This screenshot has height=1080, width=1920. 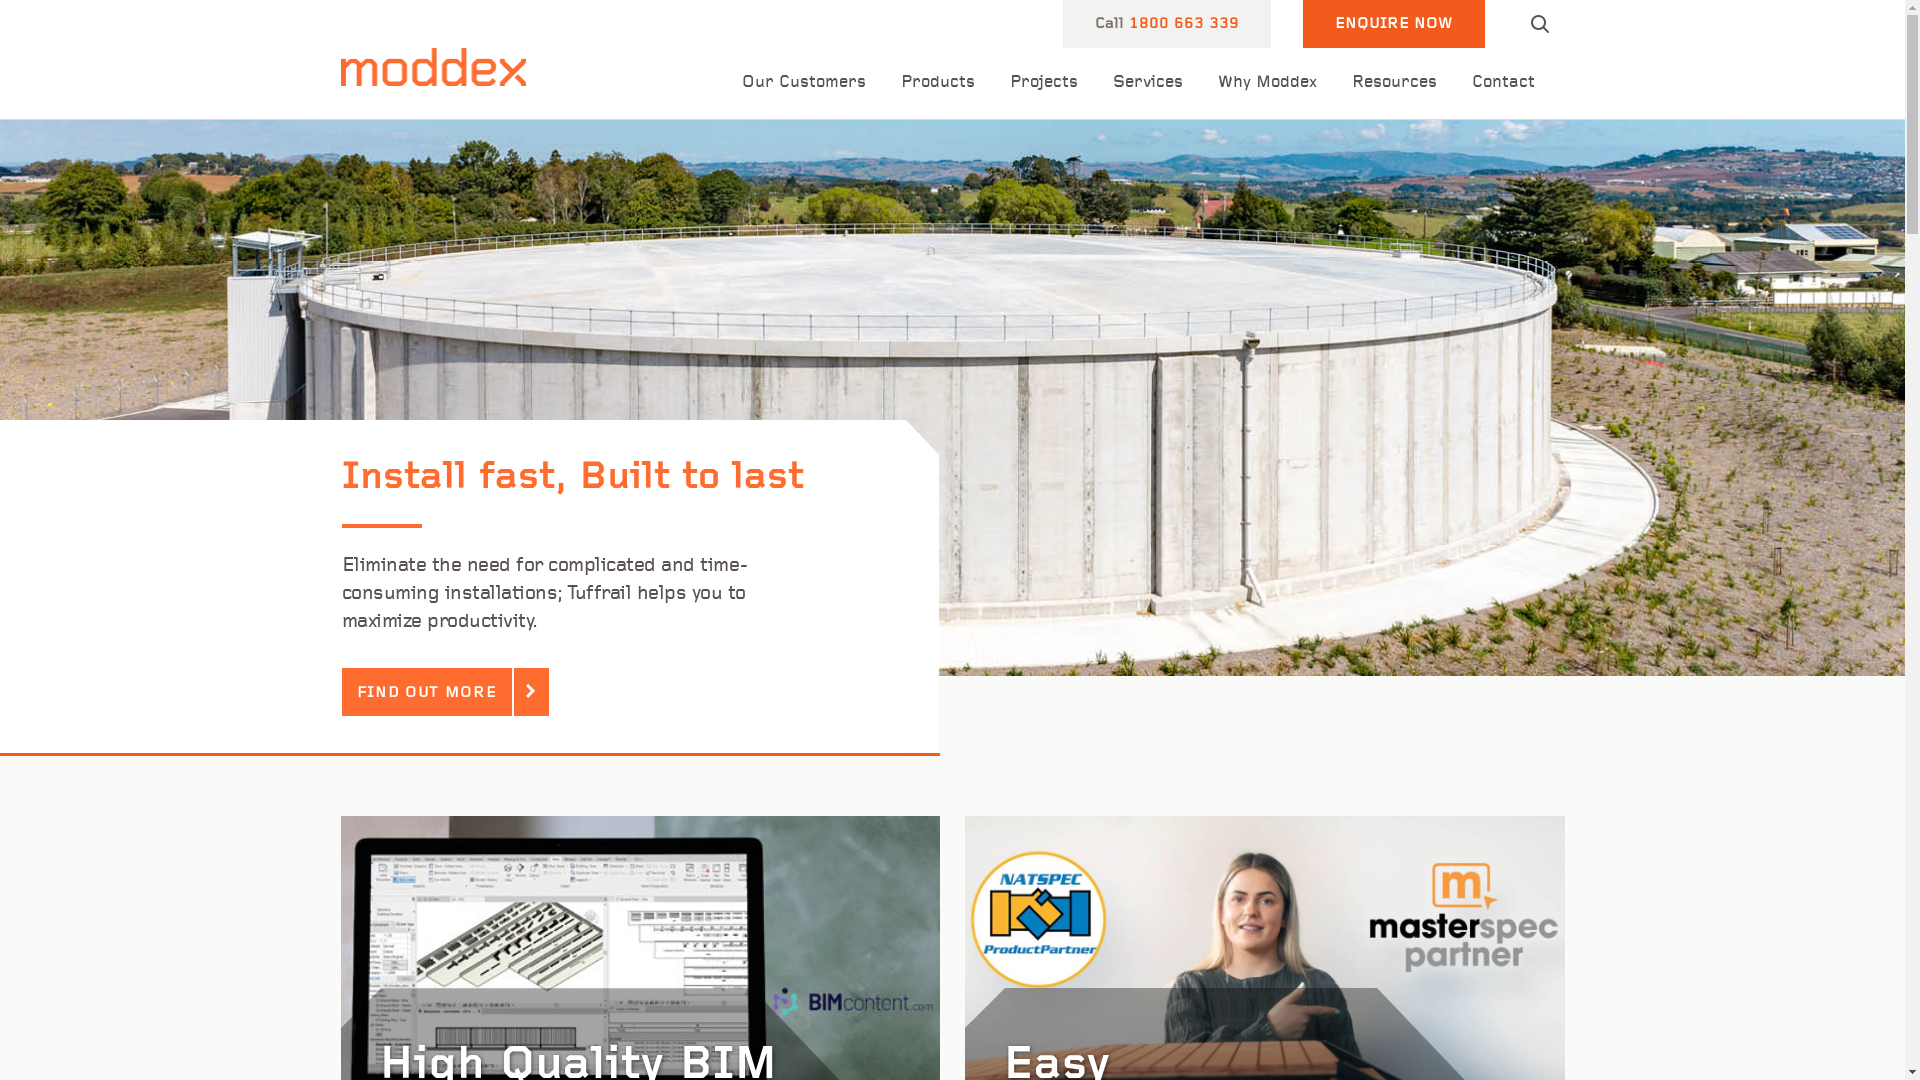 I want to click on Call 1800 663 339, so click(x=1166, y=24).